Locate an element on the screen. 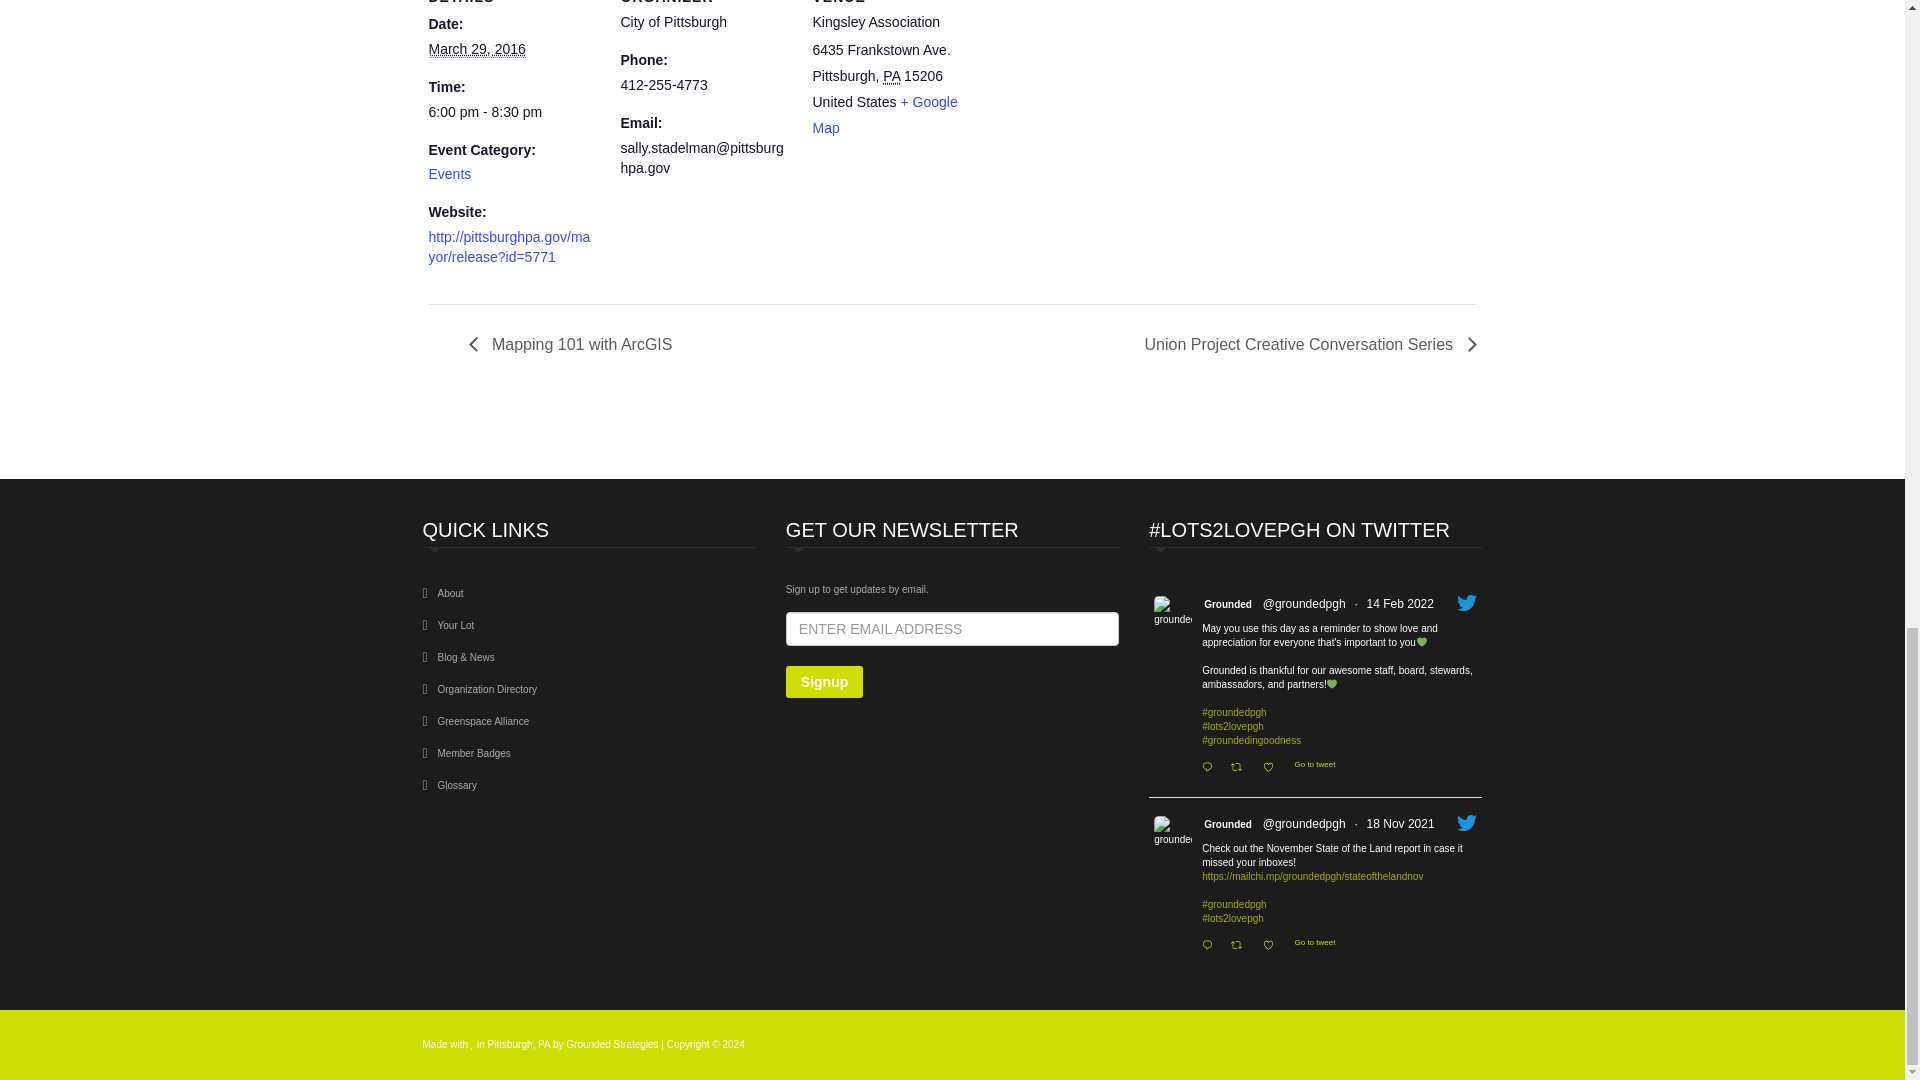  2016-03-29 is located at coordinates (512, 112).